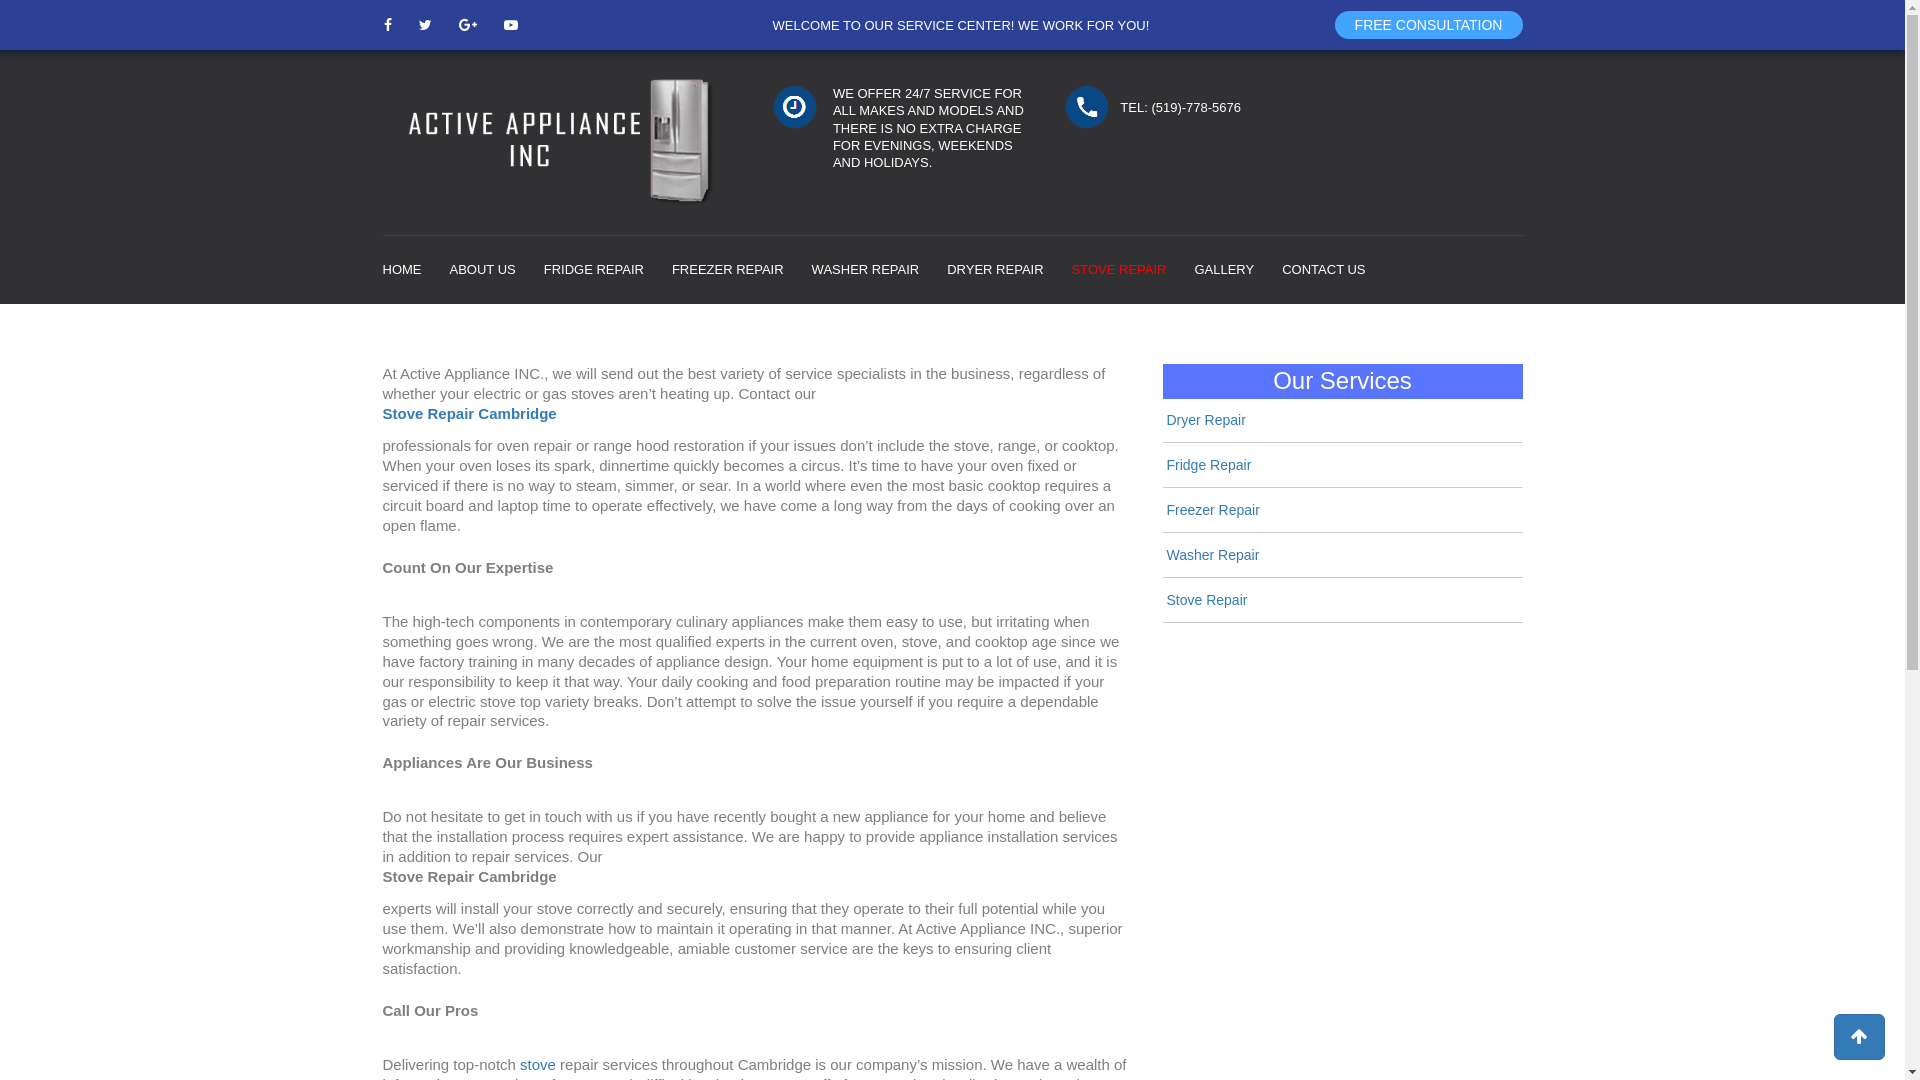 The image size is (1920, 1080). I want to click on ABOUT US, so click(483, 270).